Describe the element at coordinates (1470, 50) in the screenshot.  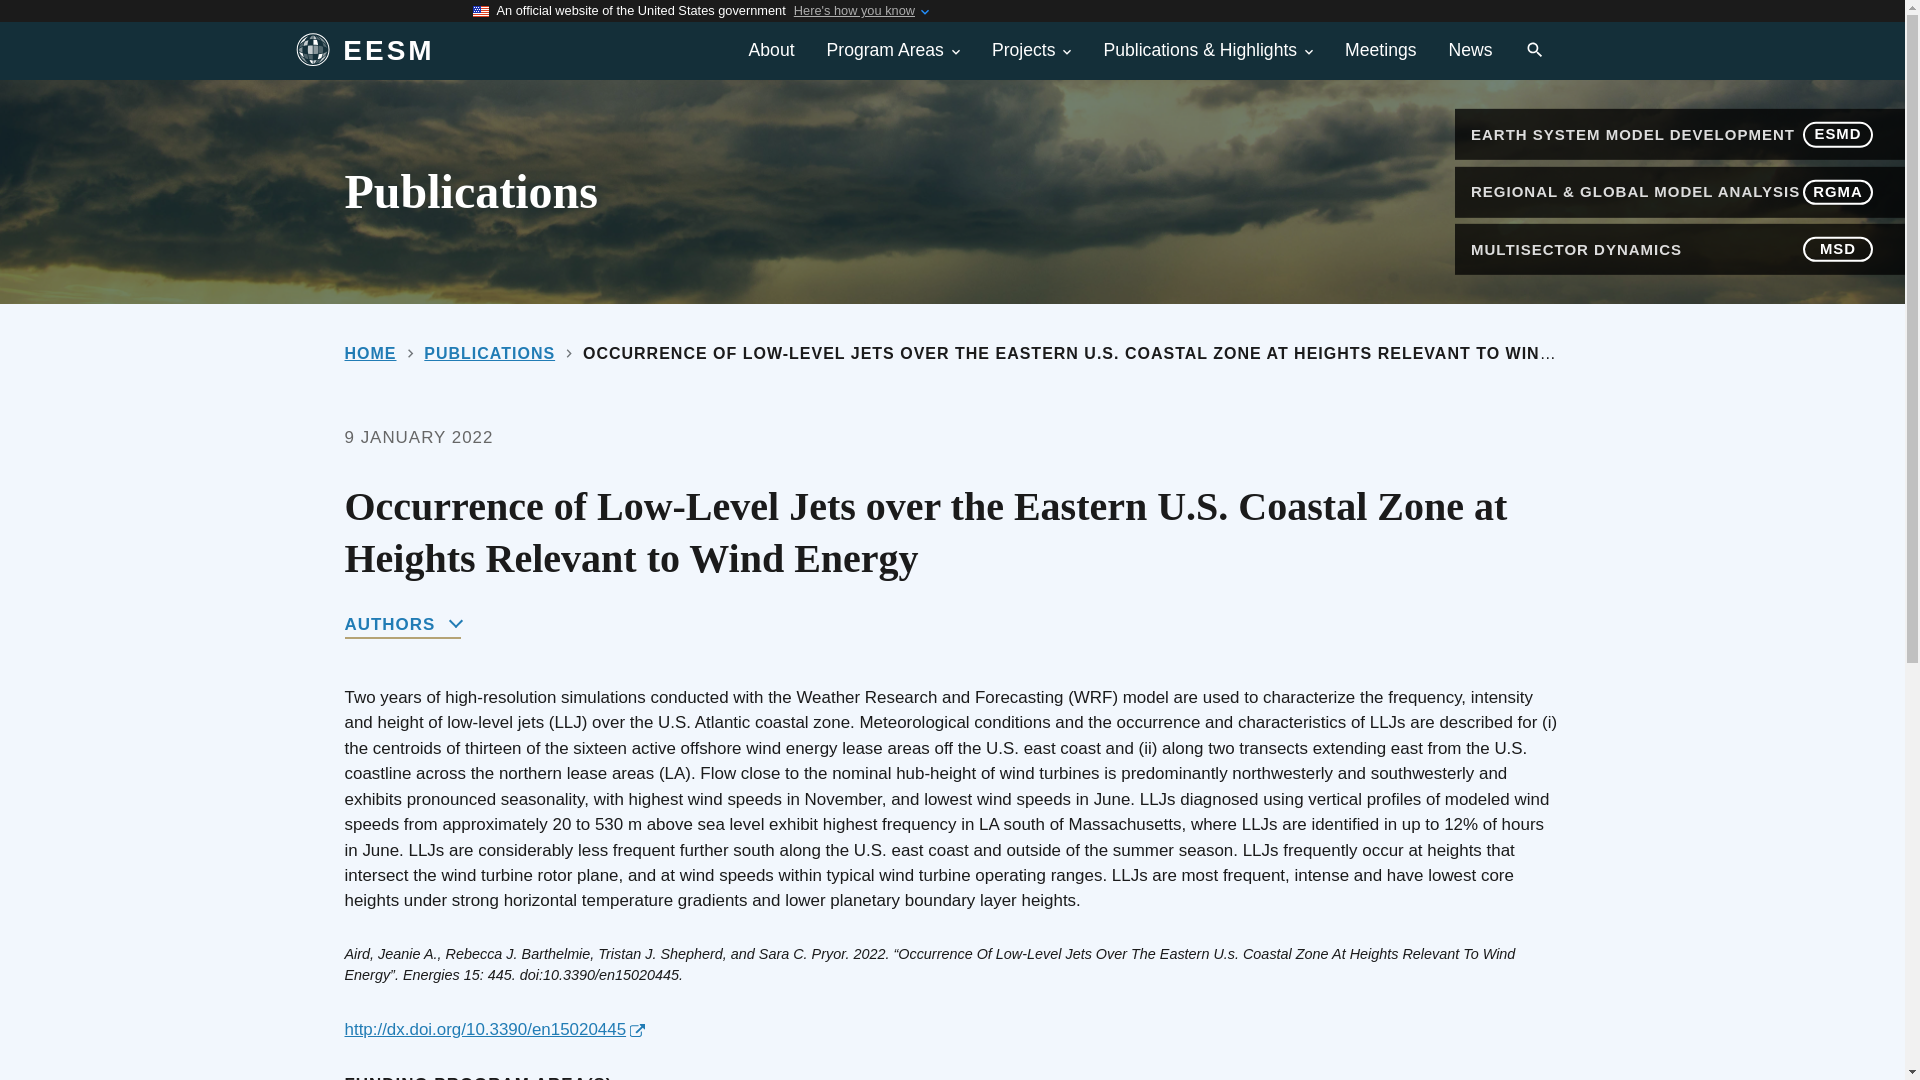
I see `News` at that location.